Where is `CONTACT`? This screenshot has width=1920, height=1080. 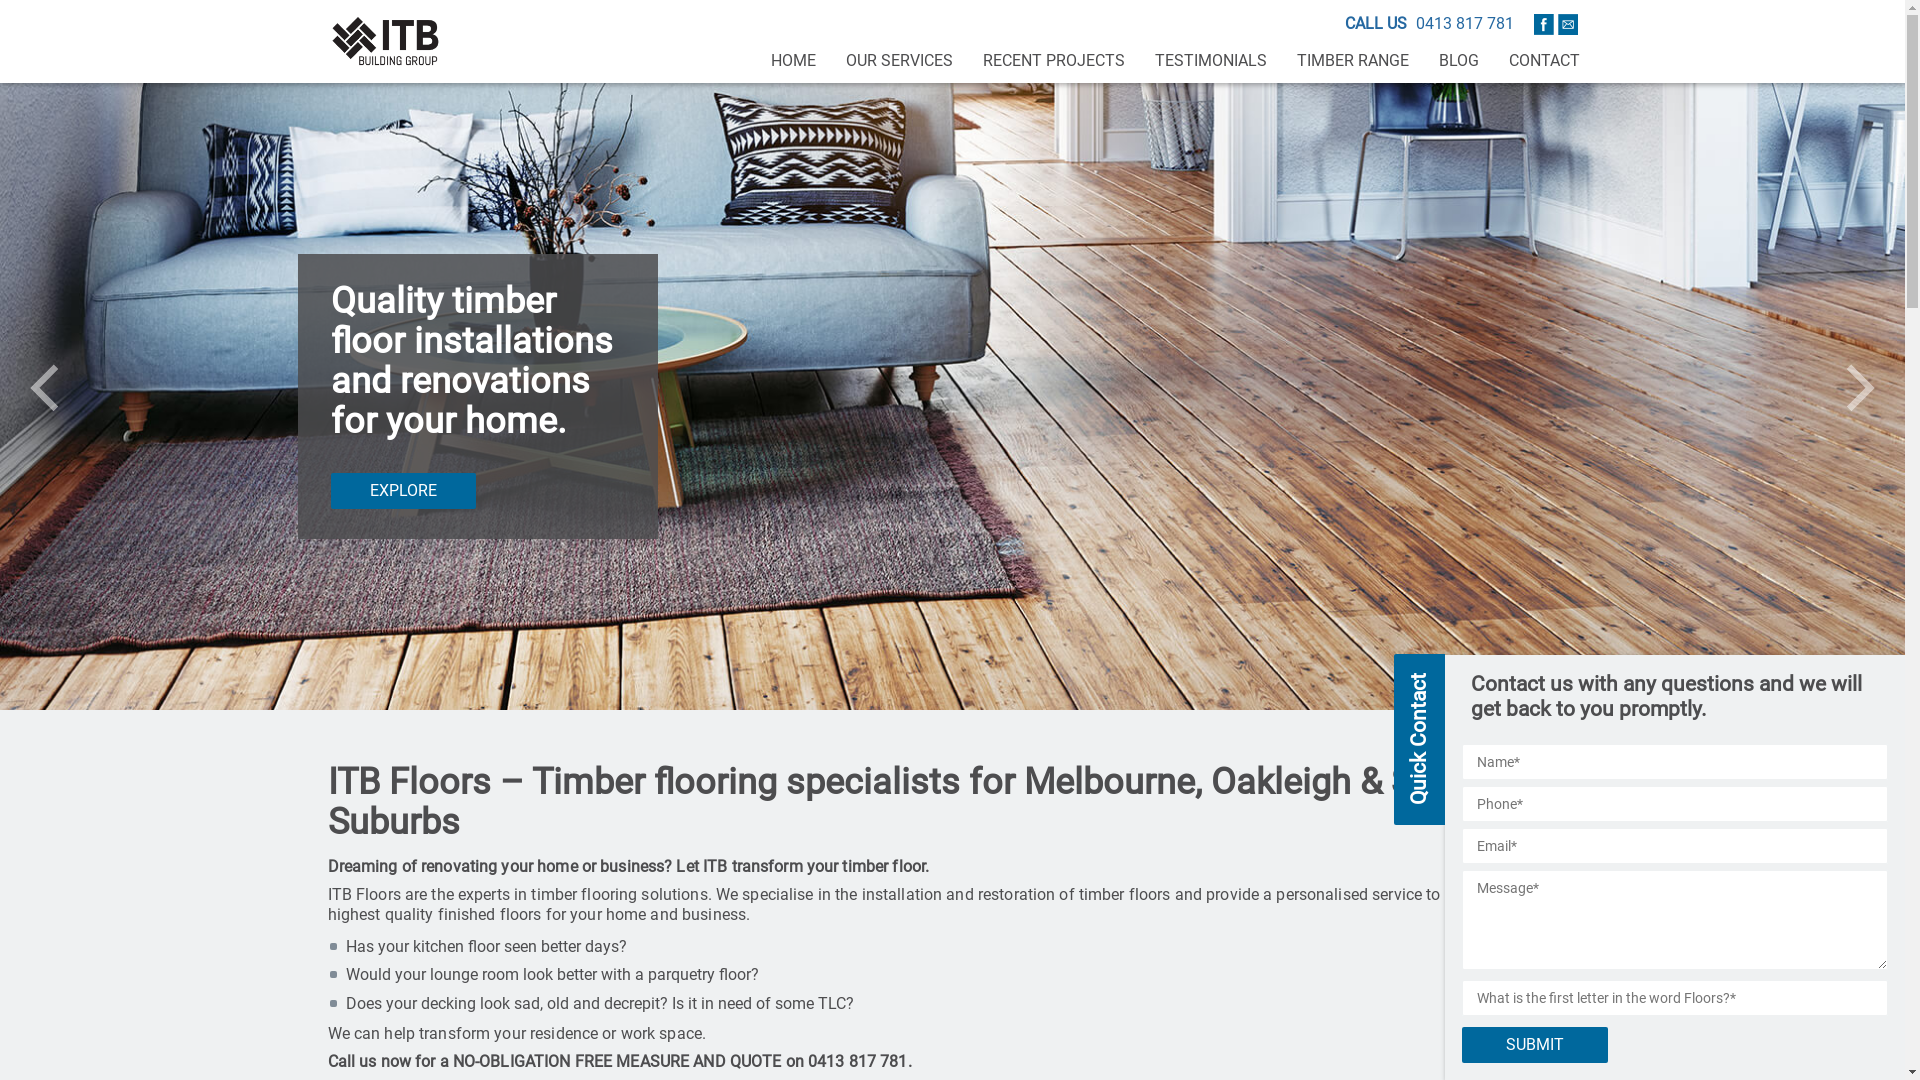 CONTACT is located at coordinates (1544, 61).